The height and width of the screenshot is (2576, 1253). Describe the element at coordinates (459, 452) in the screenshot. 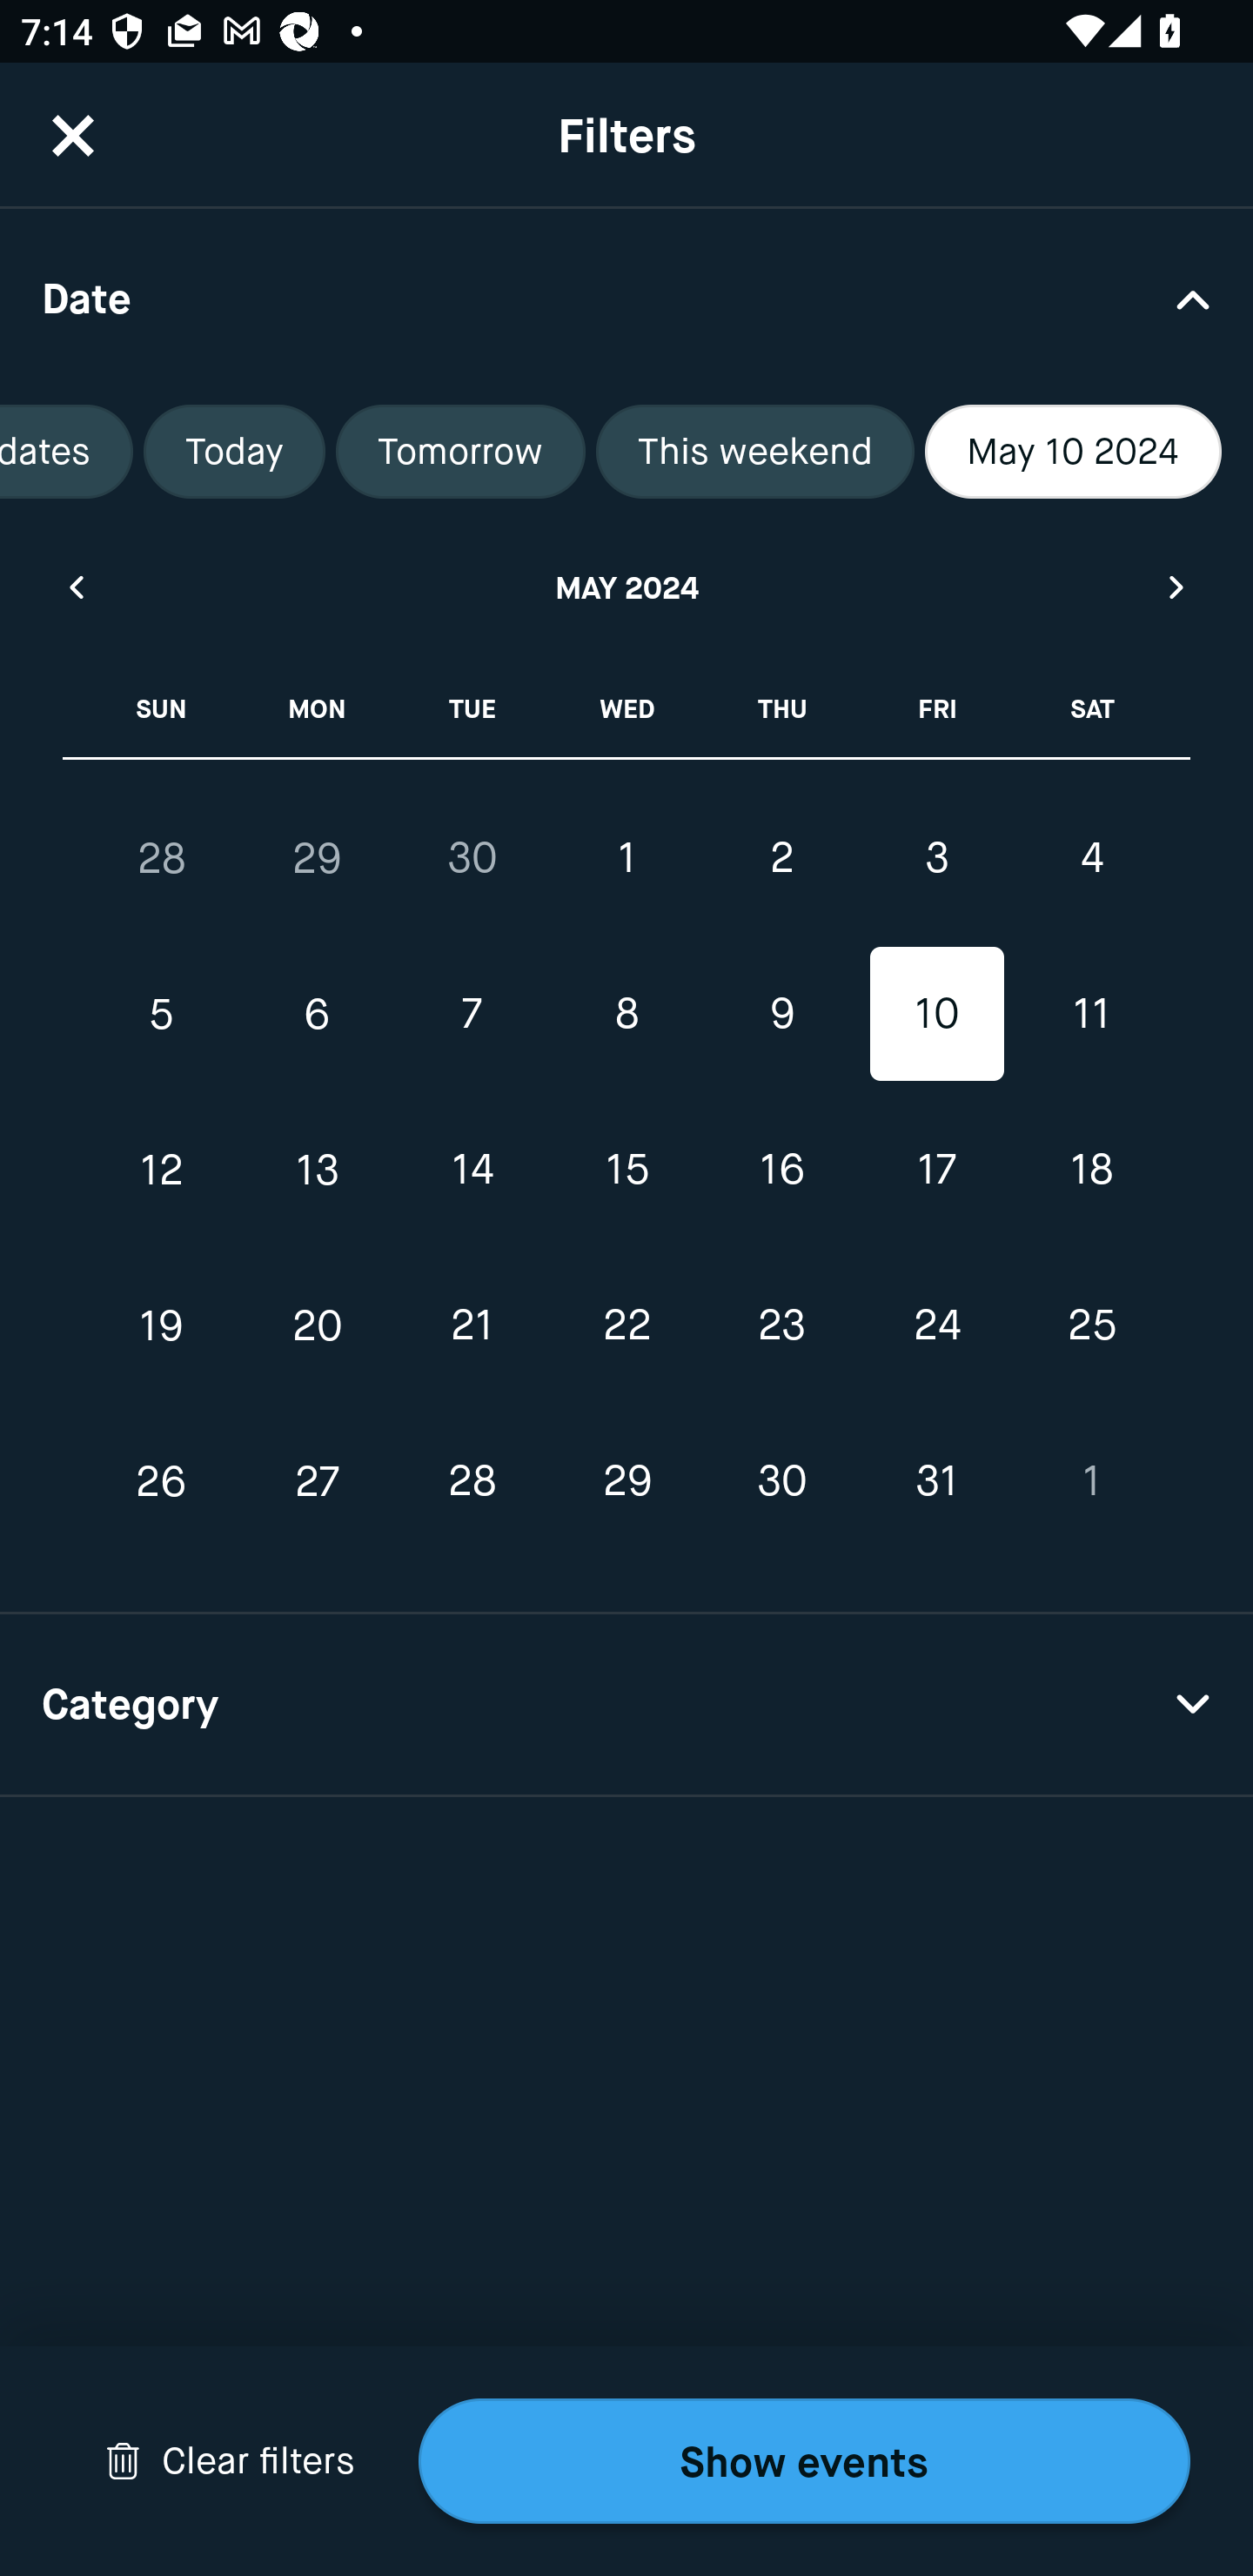

I see `Tomorrow` at that location.